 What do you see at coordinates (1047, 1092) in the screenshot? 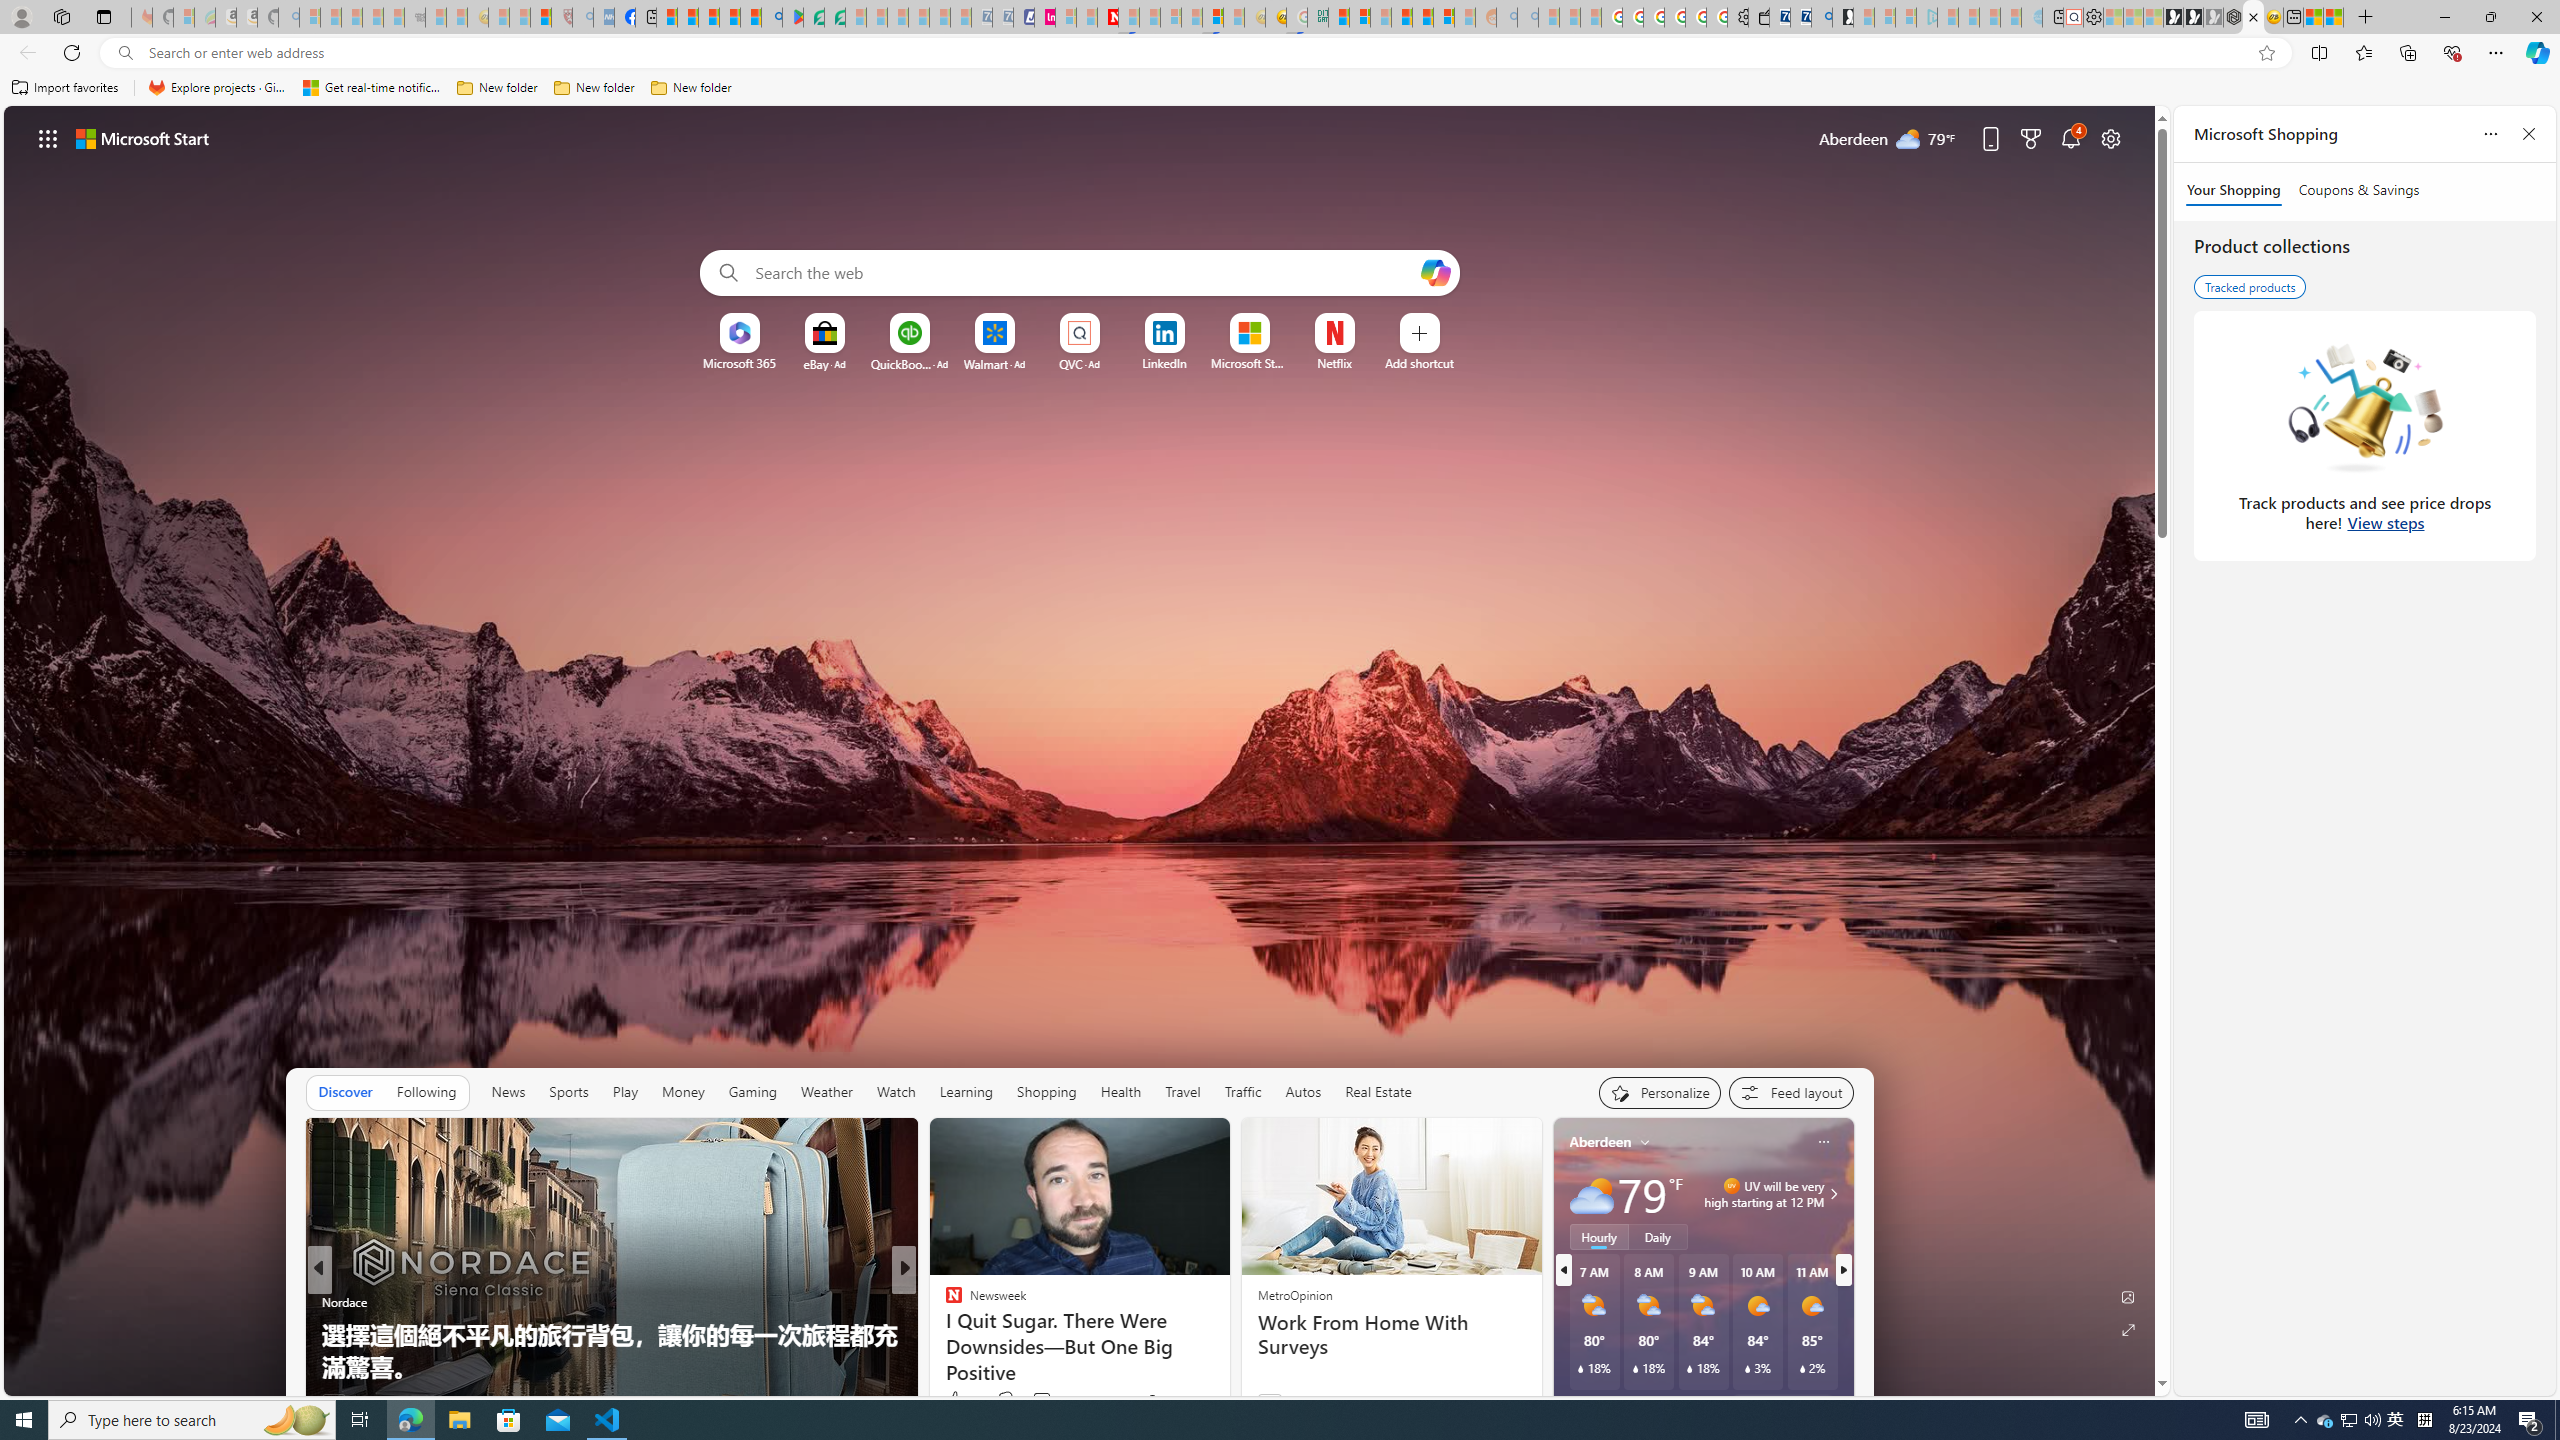
I see `Shopping` at bounding box center [1047, 1092].